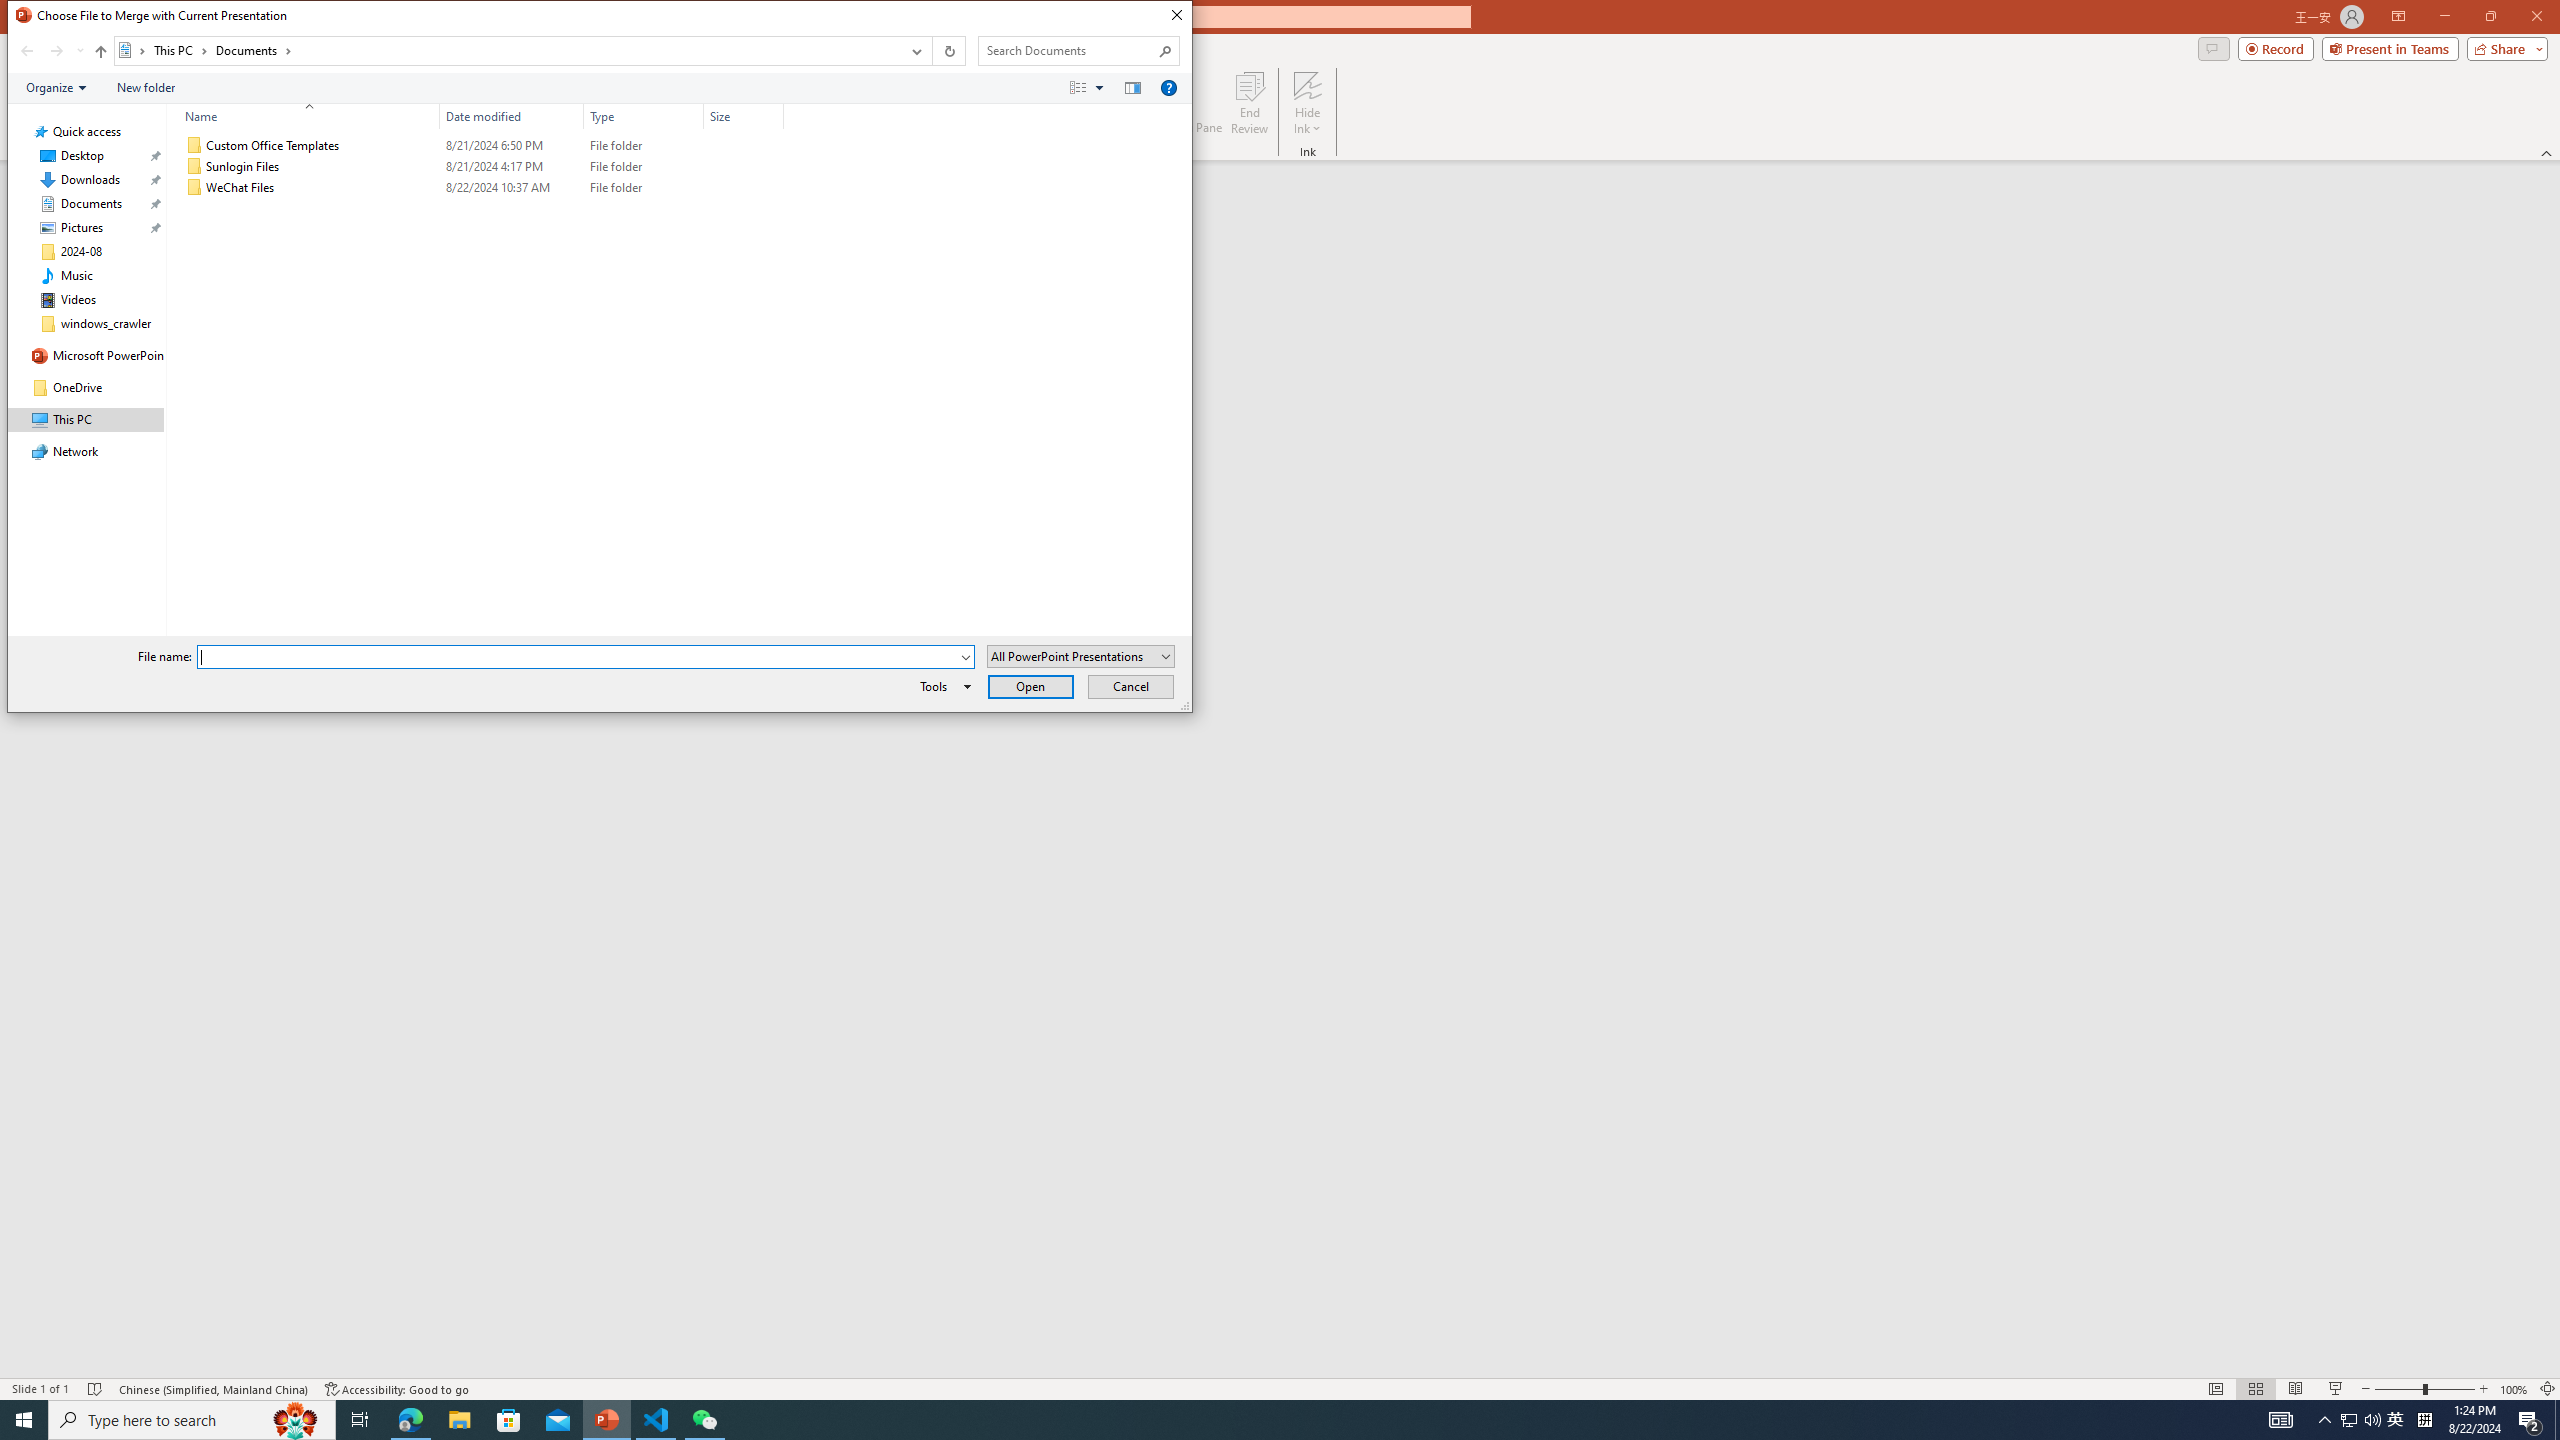  What do you see at coordinates (1132, 87) in the screenshot?
I see `Preview pane` at bounding box center [1132, 87].